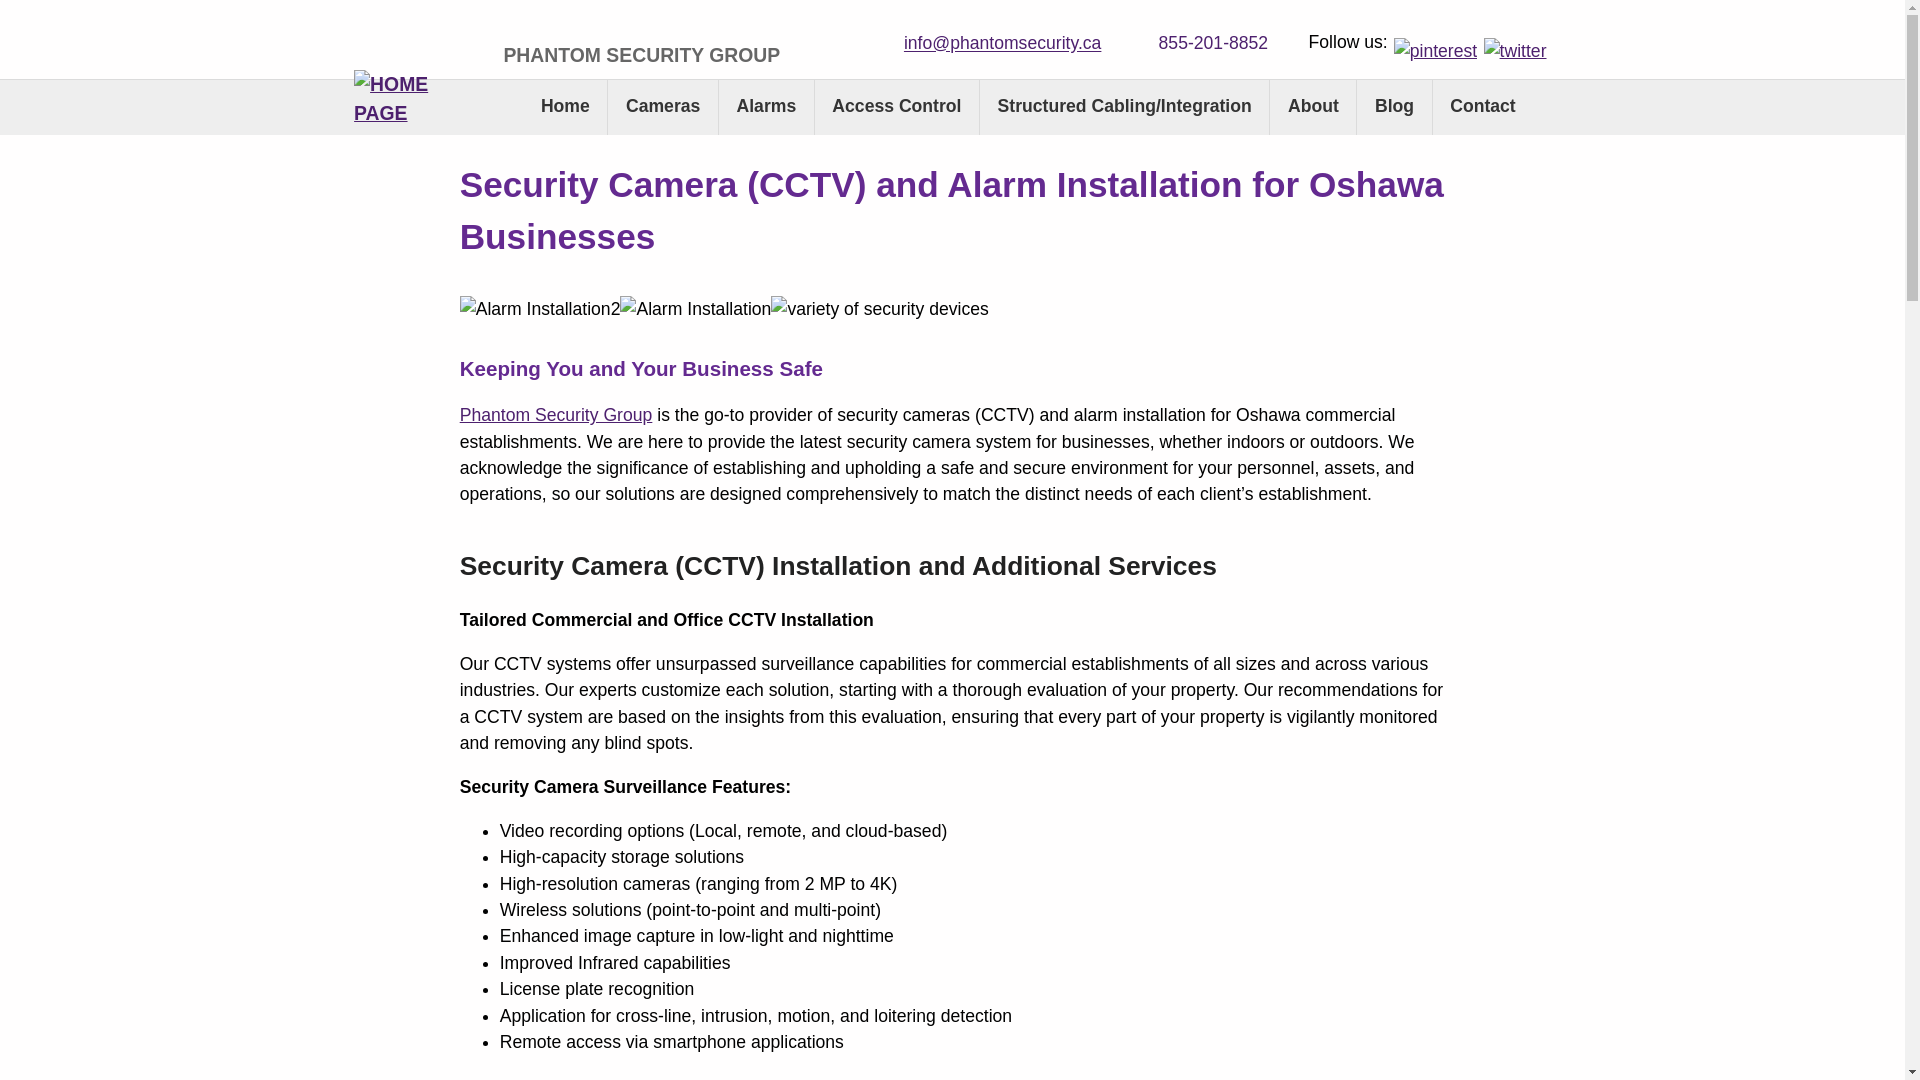 This screenshot has height=1080, width=1920. Describe the element at coordinates (766, 108) in the screenshot. I see `Alarms` at that location.